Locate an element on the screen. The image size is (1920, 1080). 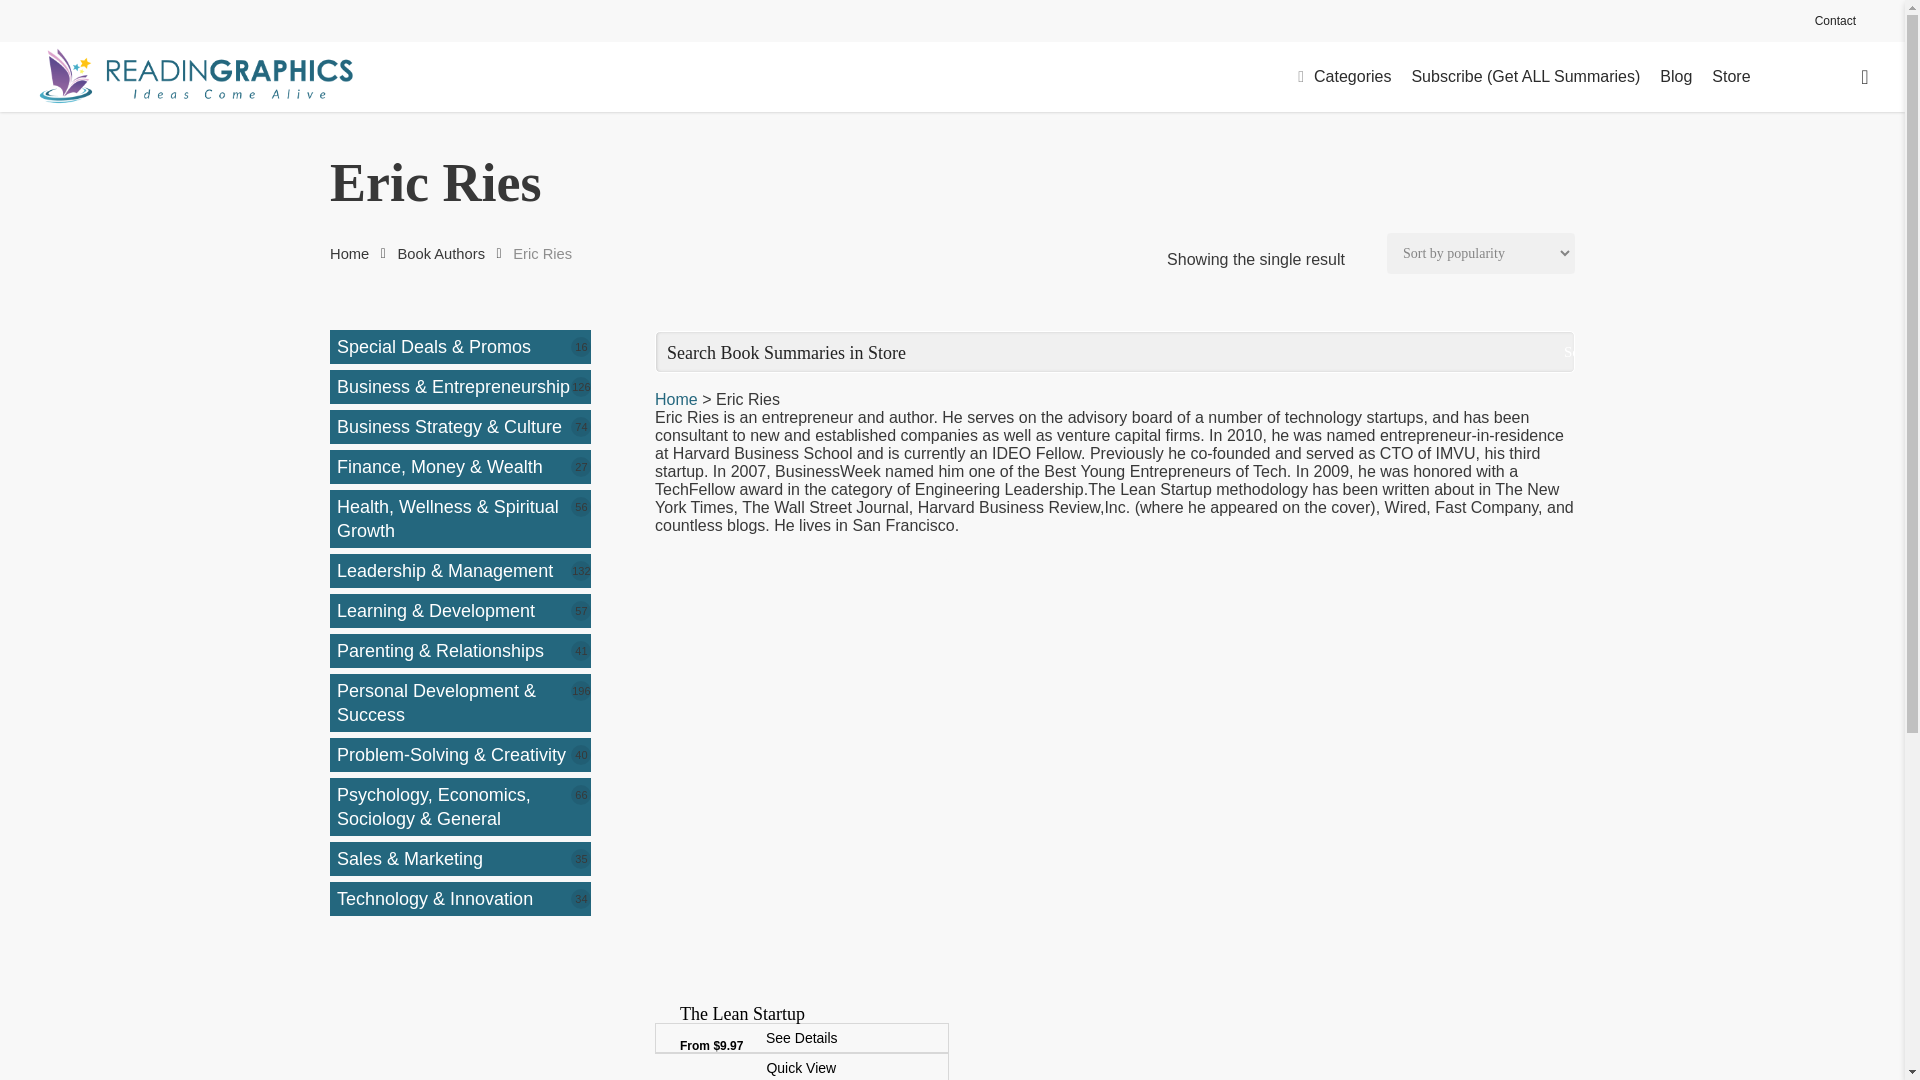
Blog is located at coordinates (1676, 77).